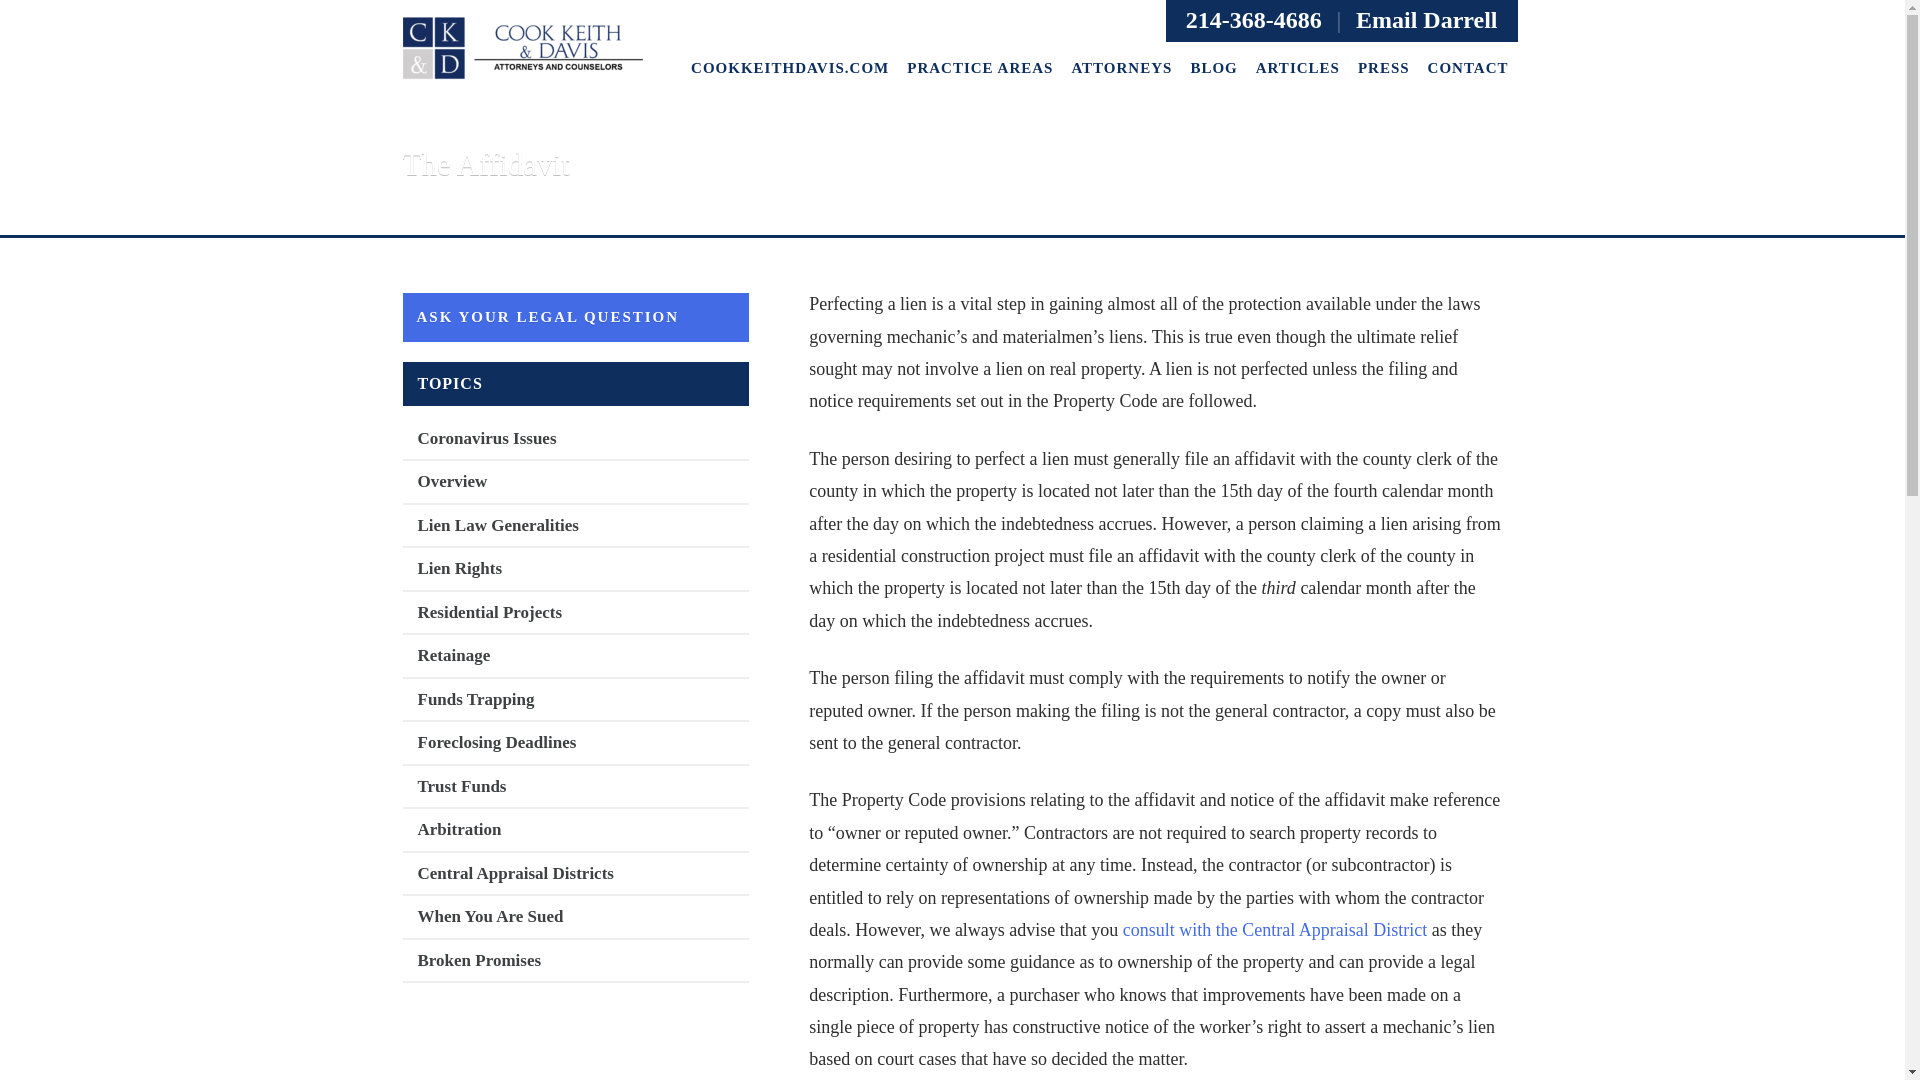  What do you see at coordinates (1213, 68) in the screenshot?
I see `BLOG` at bounding box center [1213, 68].